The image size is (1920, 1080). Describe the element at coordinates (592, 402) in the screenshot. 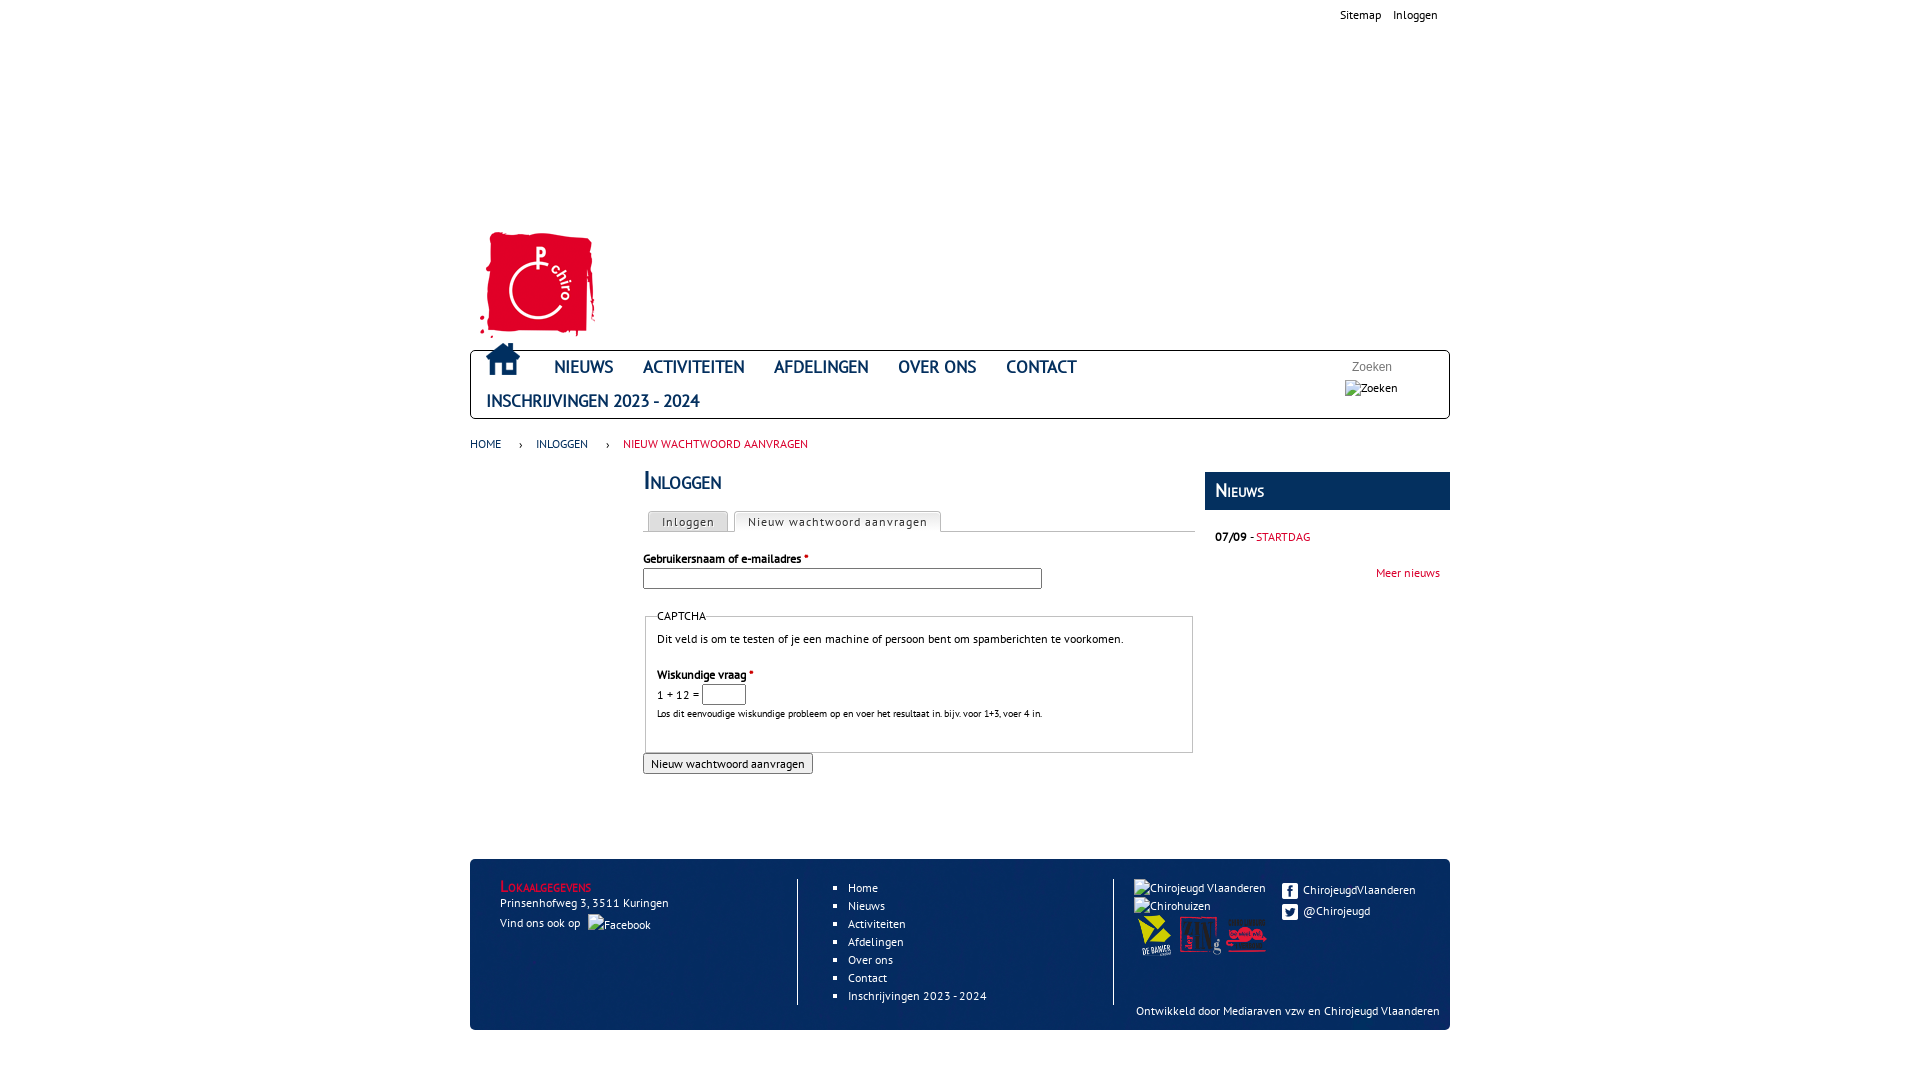

I see `INSCHRIJVINGEN 2023 - 2024` at that location.